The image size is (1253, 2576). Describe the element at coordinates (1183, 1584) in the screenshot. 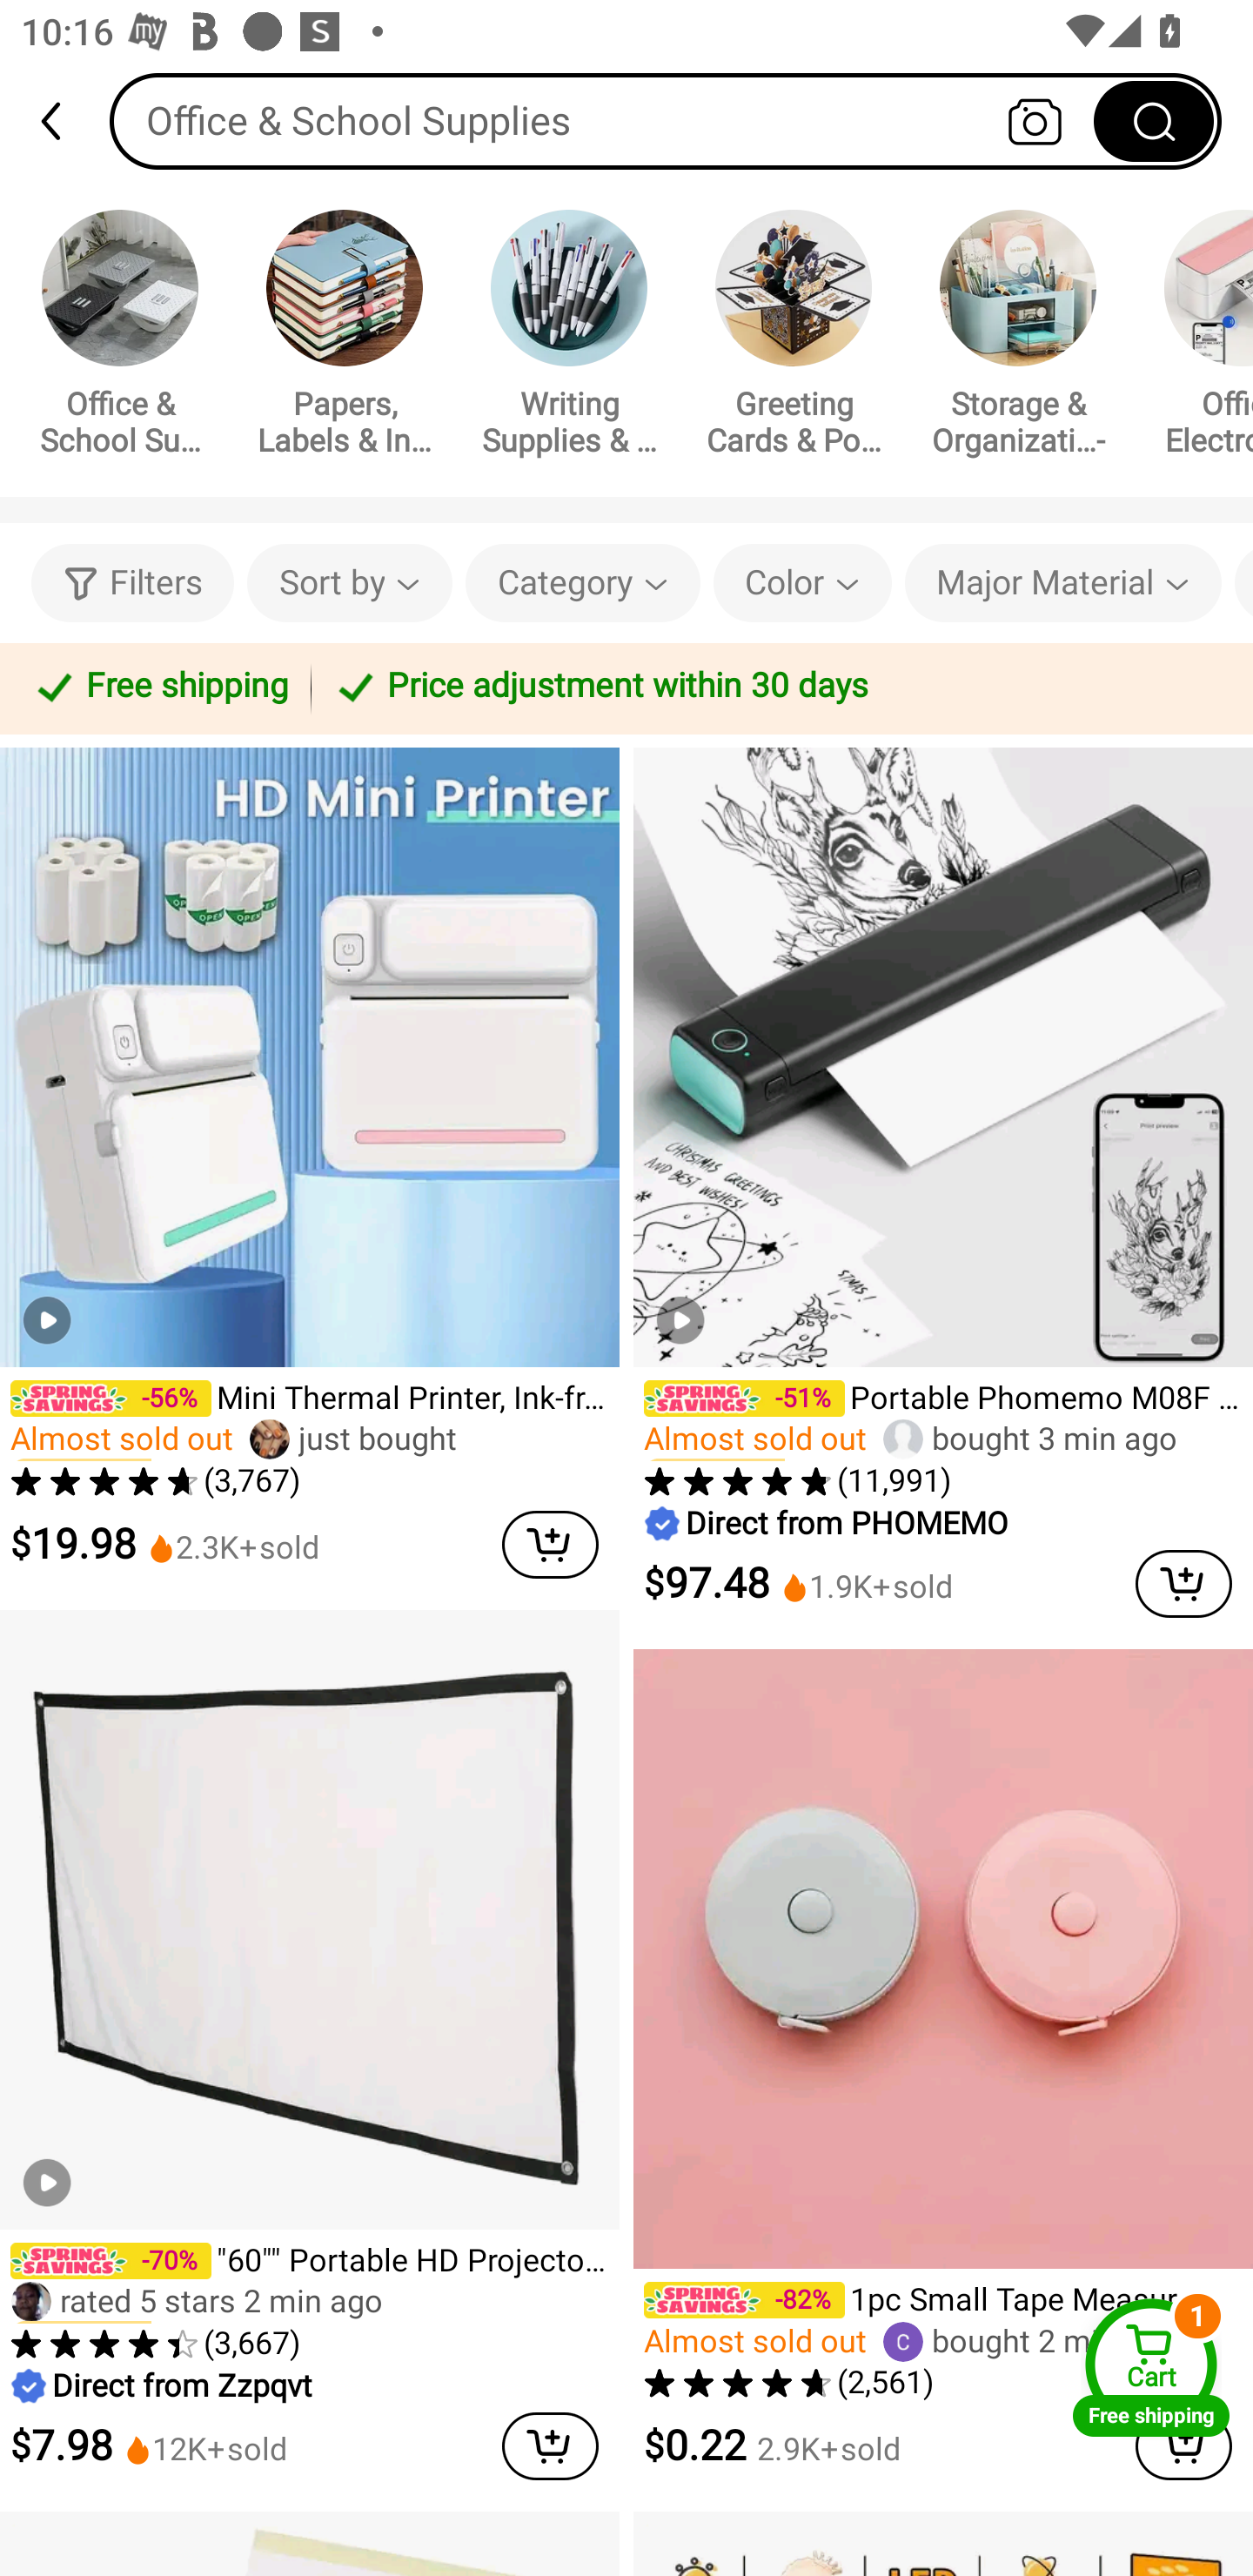

I see `cart delete` at that location.